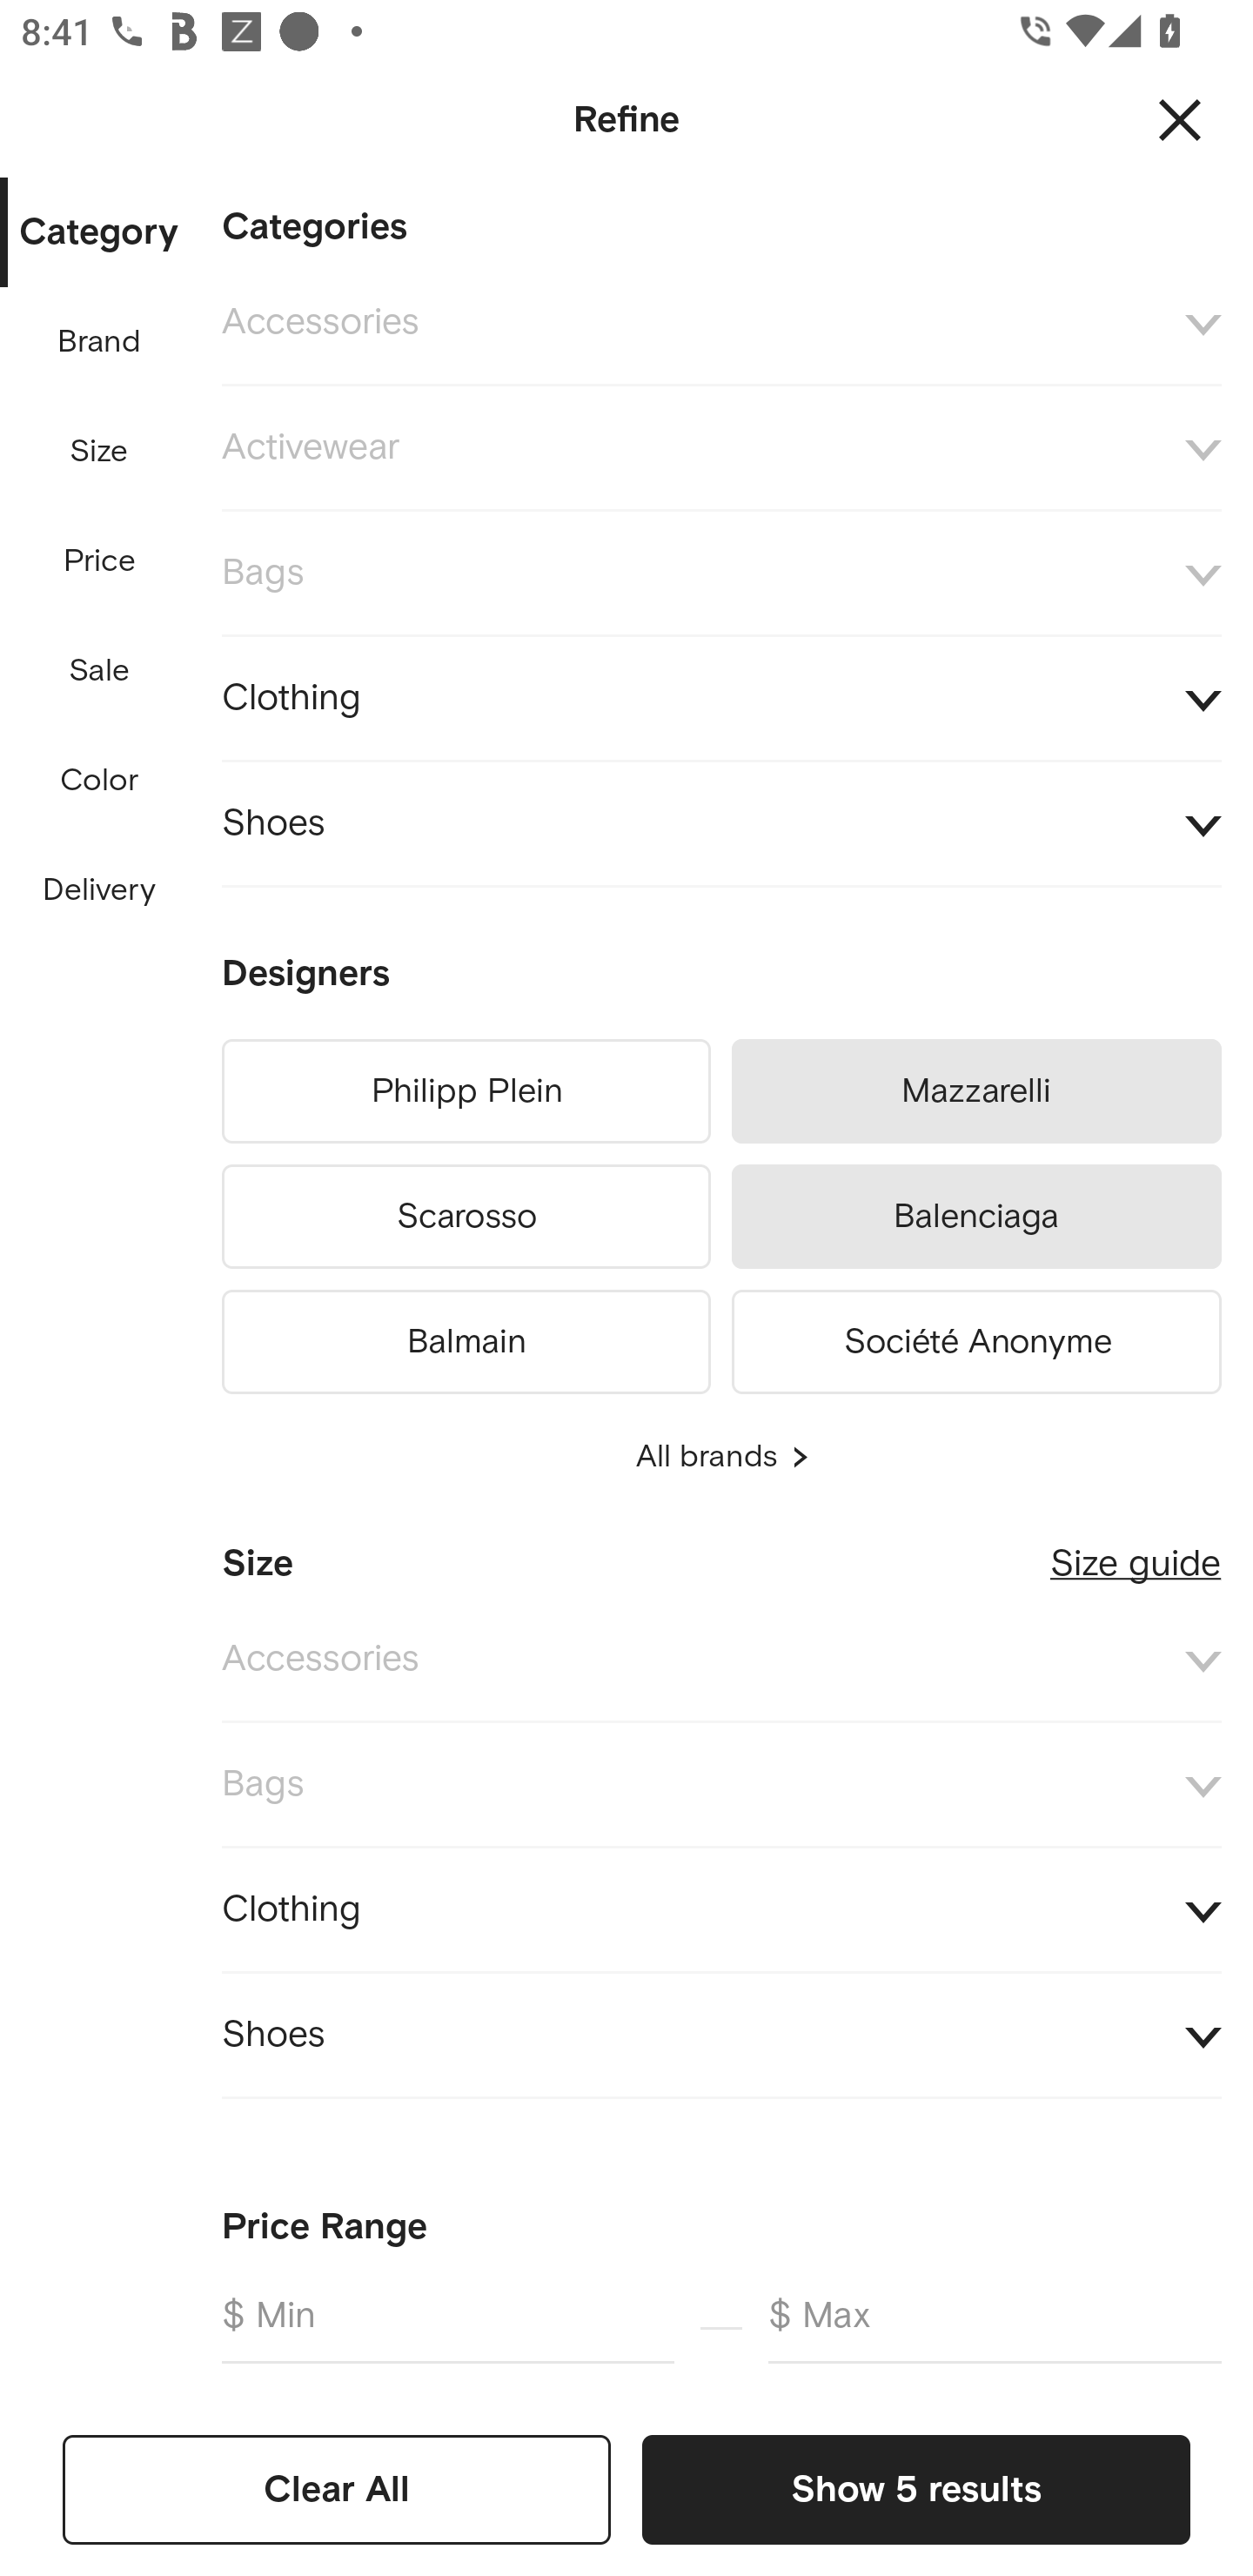  What do you see at coordinates (466, 1091) in the screenshot?
I see `Philipp Plein` at bounding box center [466, 1091].